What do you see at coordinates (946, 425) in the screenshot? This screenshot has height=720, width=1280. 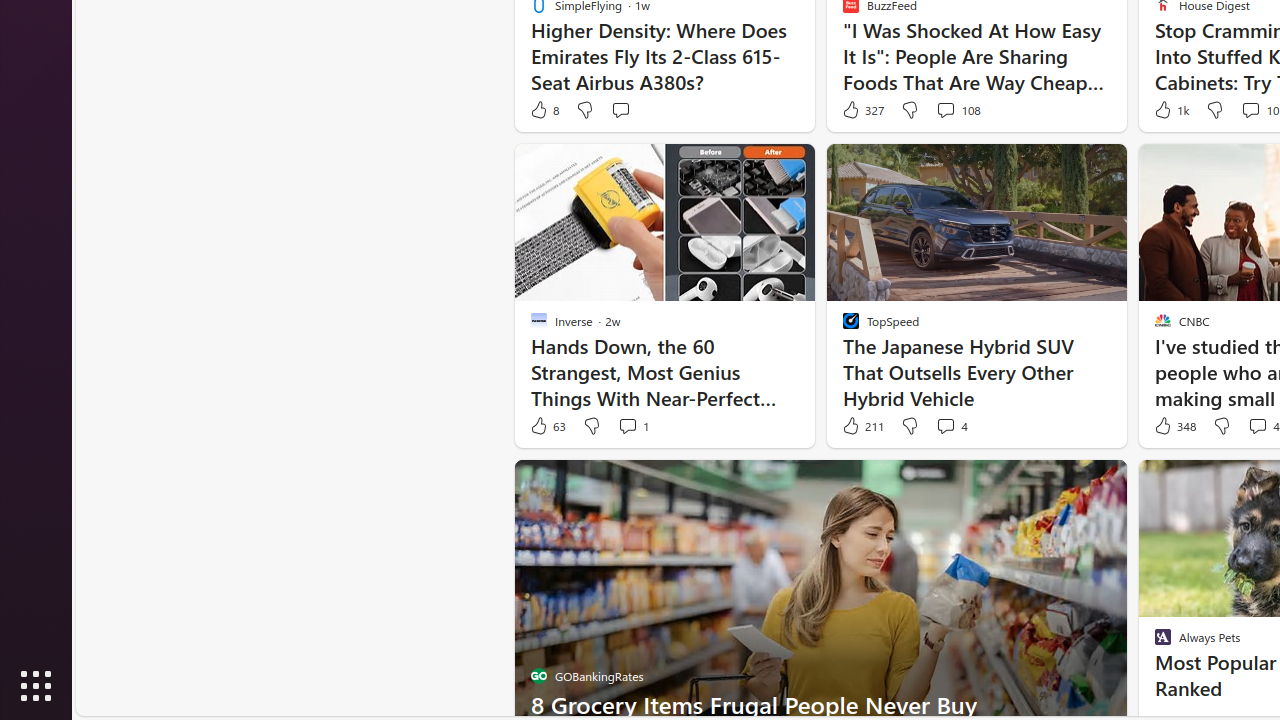 I see `View comments 4 Comment` at bounding box center [946, 425].